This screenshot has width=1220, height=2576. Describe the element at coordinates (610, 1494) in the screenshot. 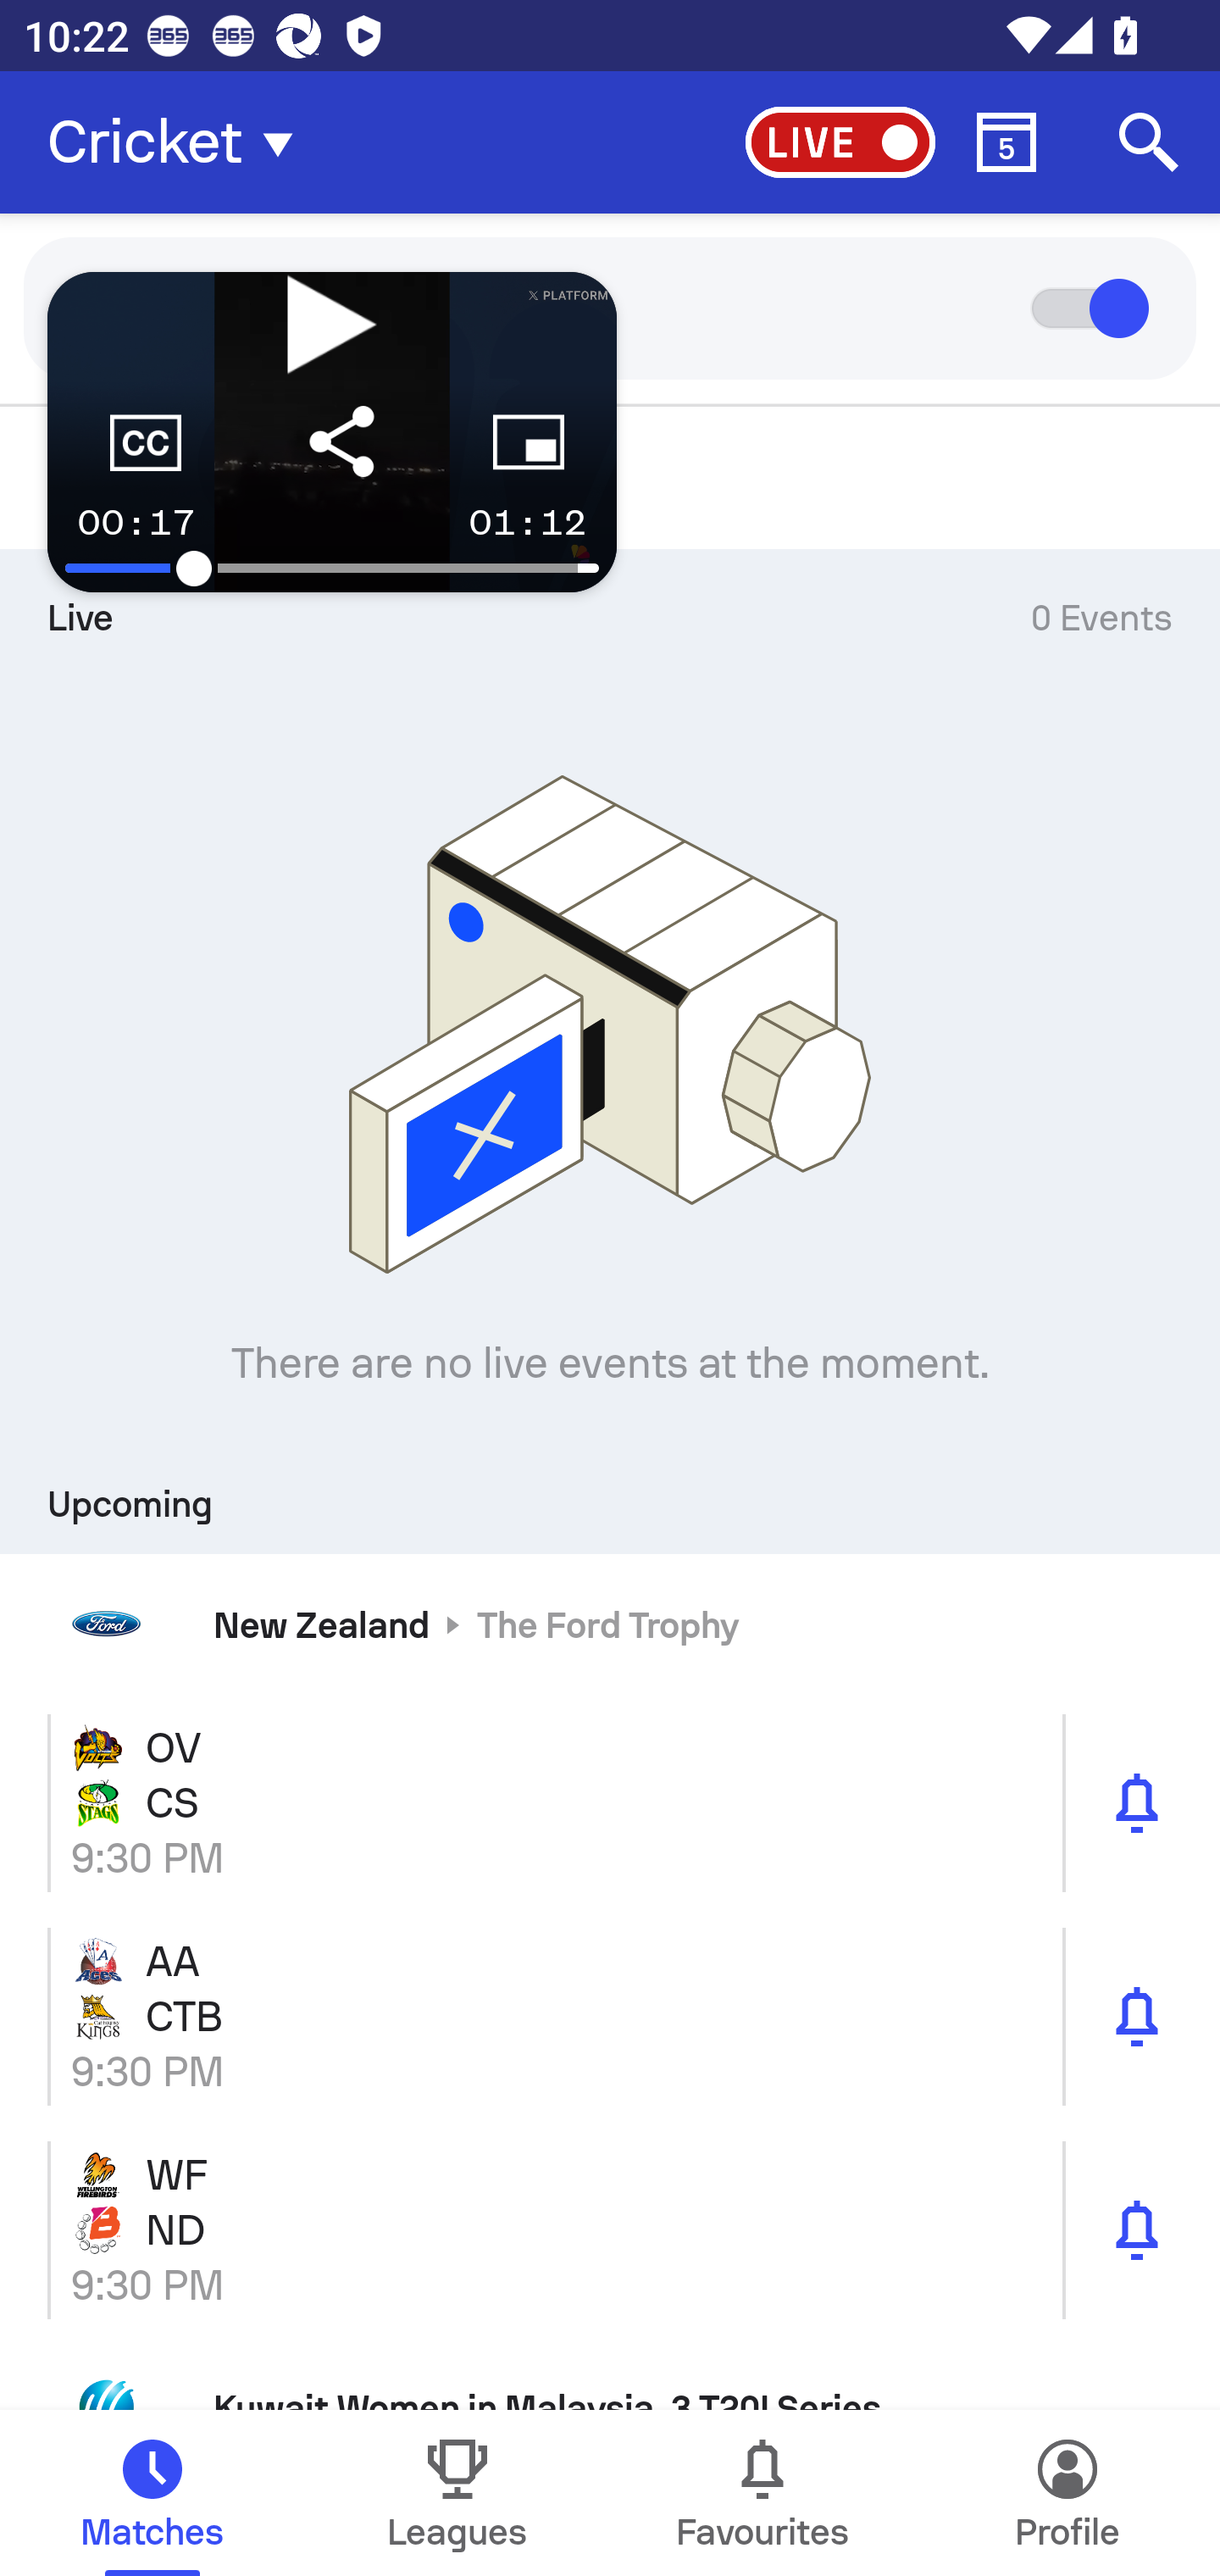

I see `Upcoming` at that location.